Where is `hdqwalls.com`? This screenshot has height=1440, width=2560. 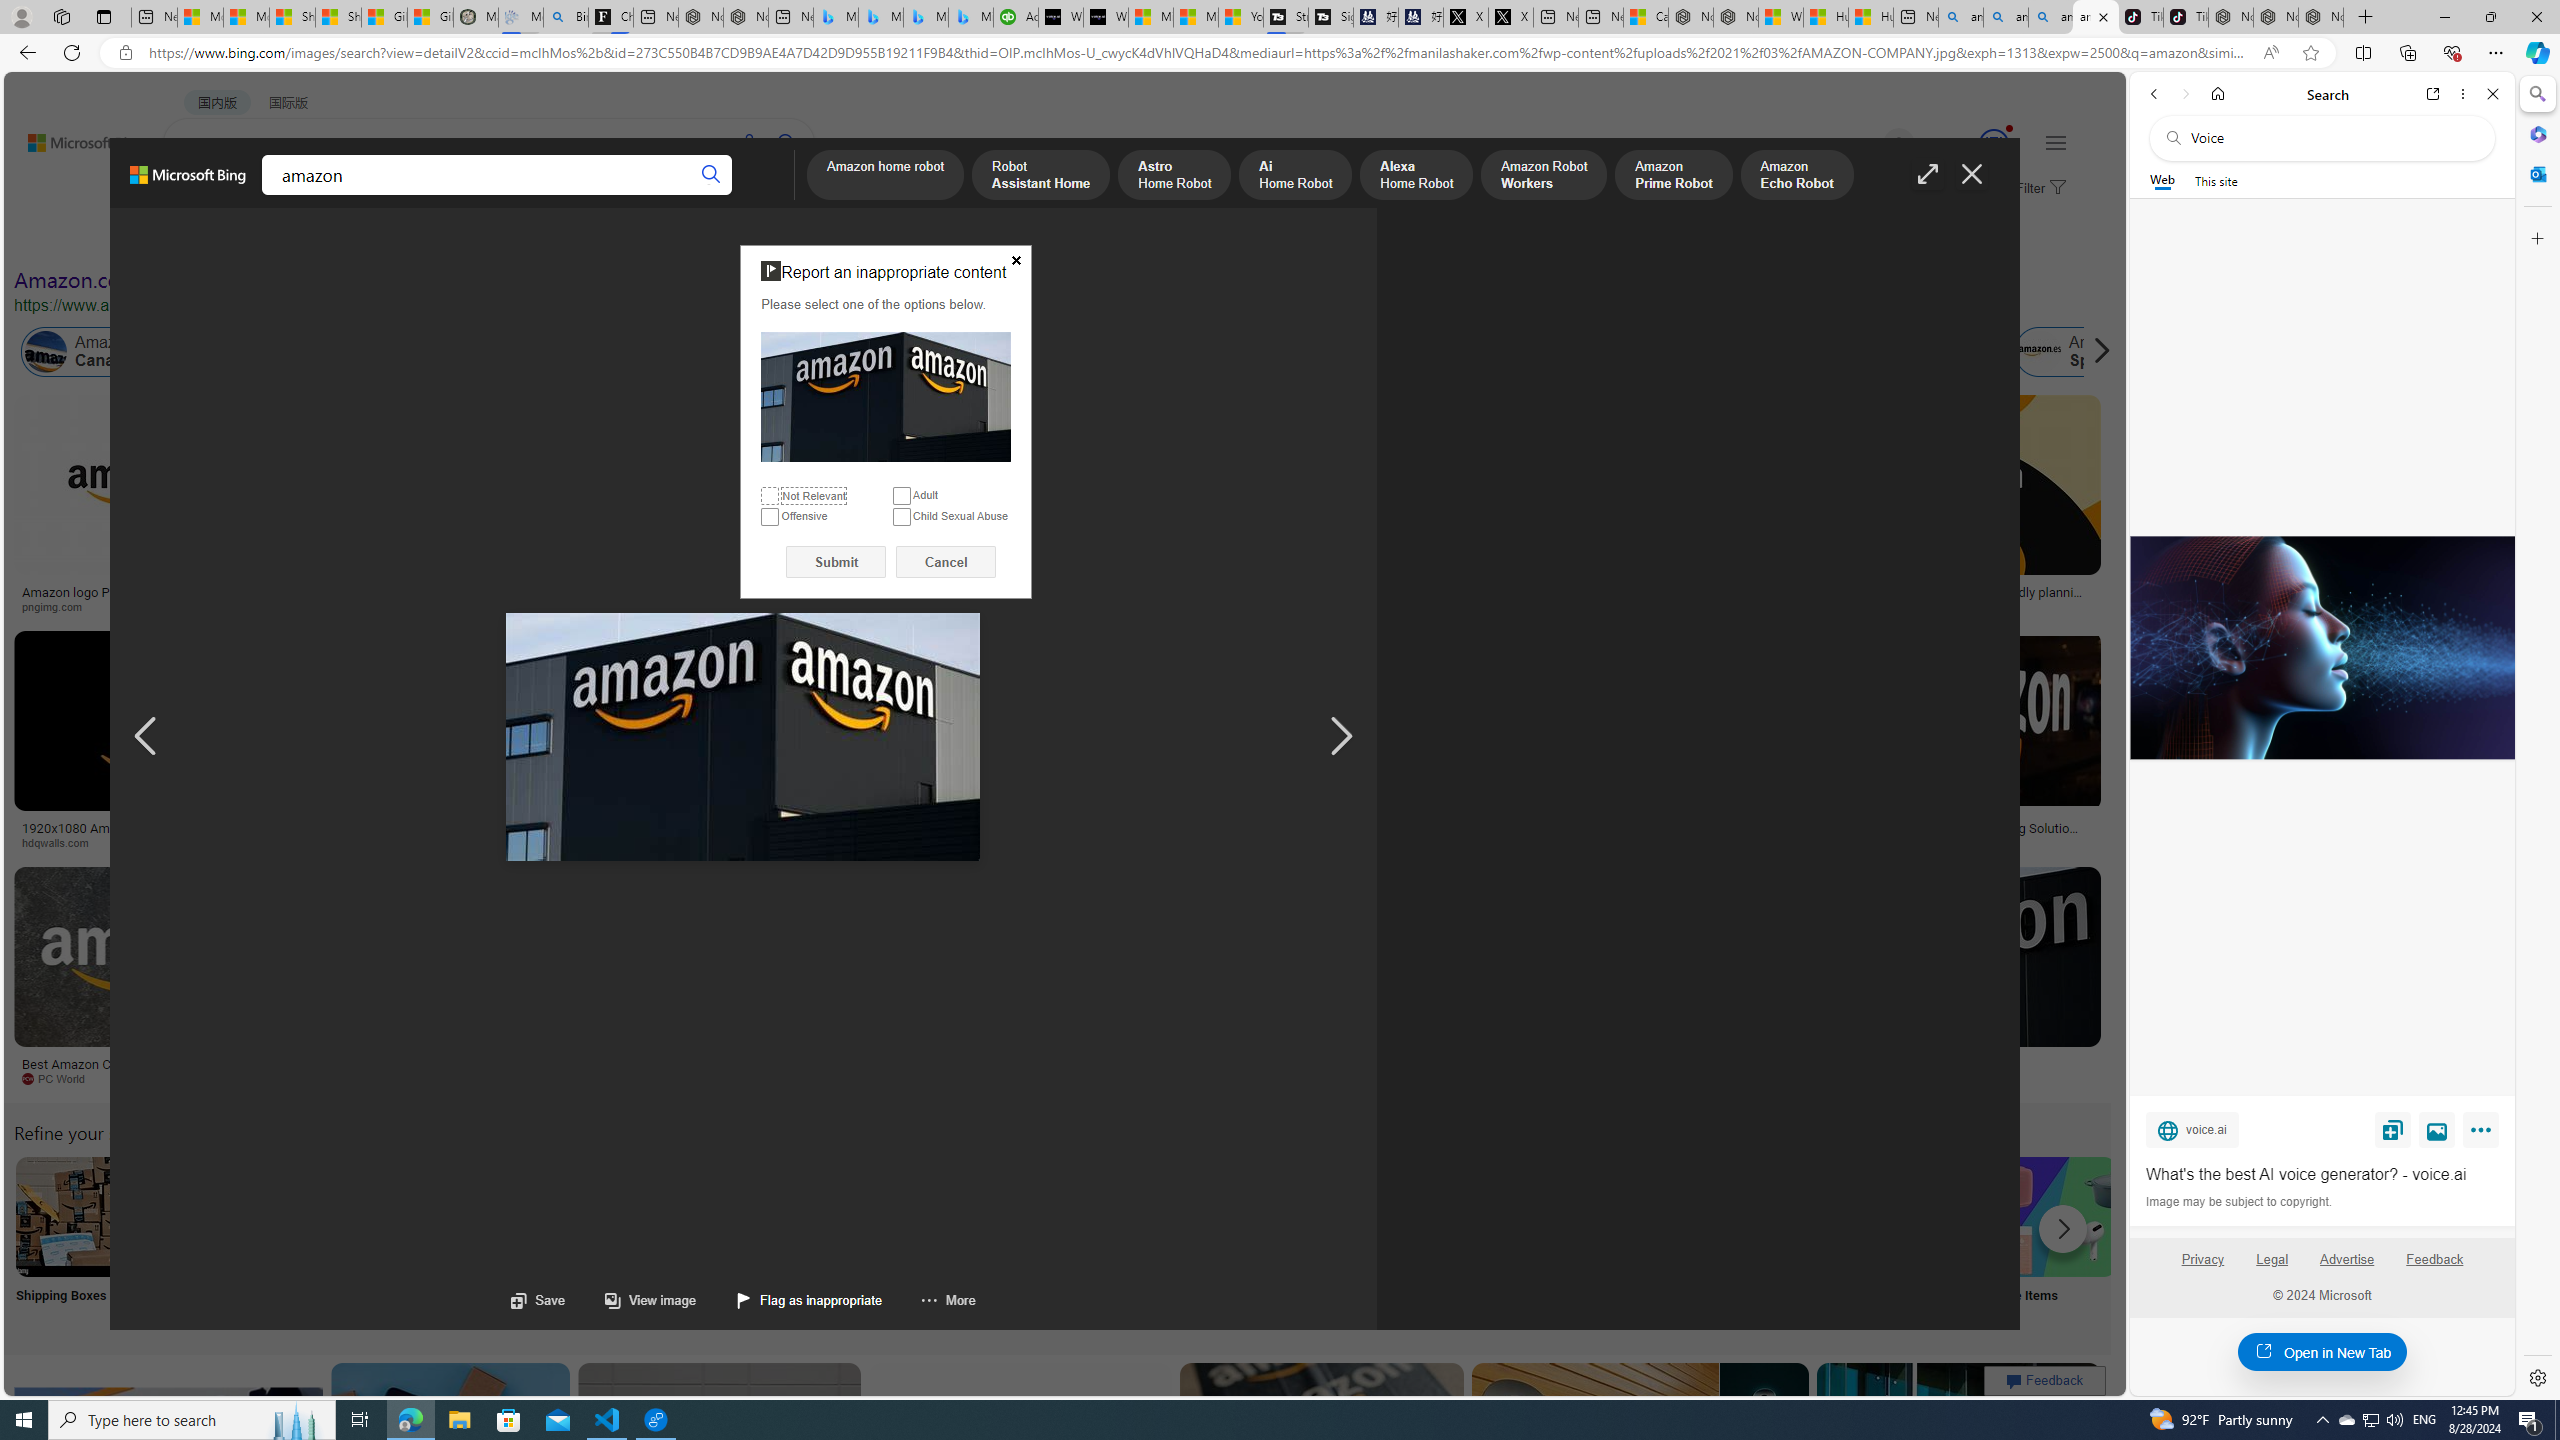
hdqwalls.com is located at coordinates (62, 842).